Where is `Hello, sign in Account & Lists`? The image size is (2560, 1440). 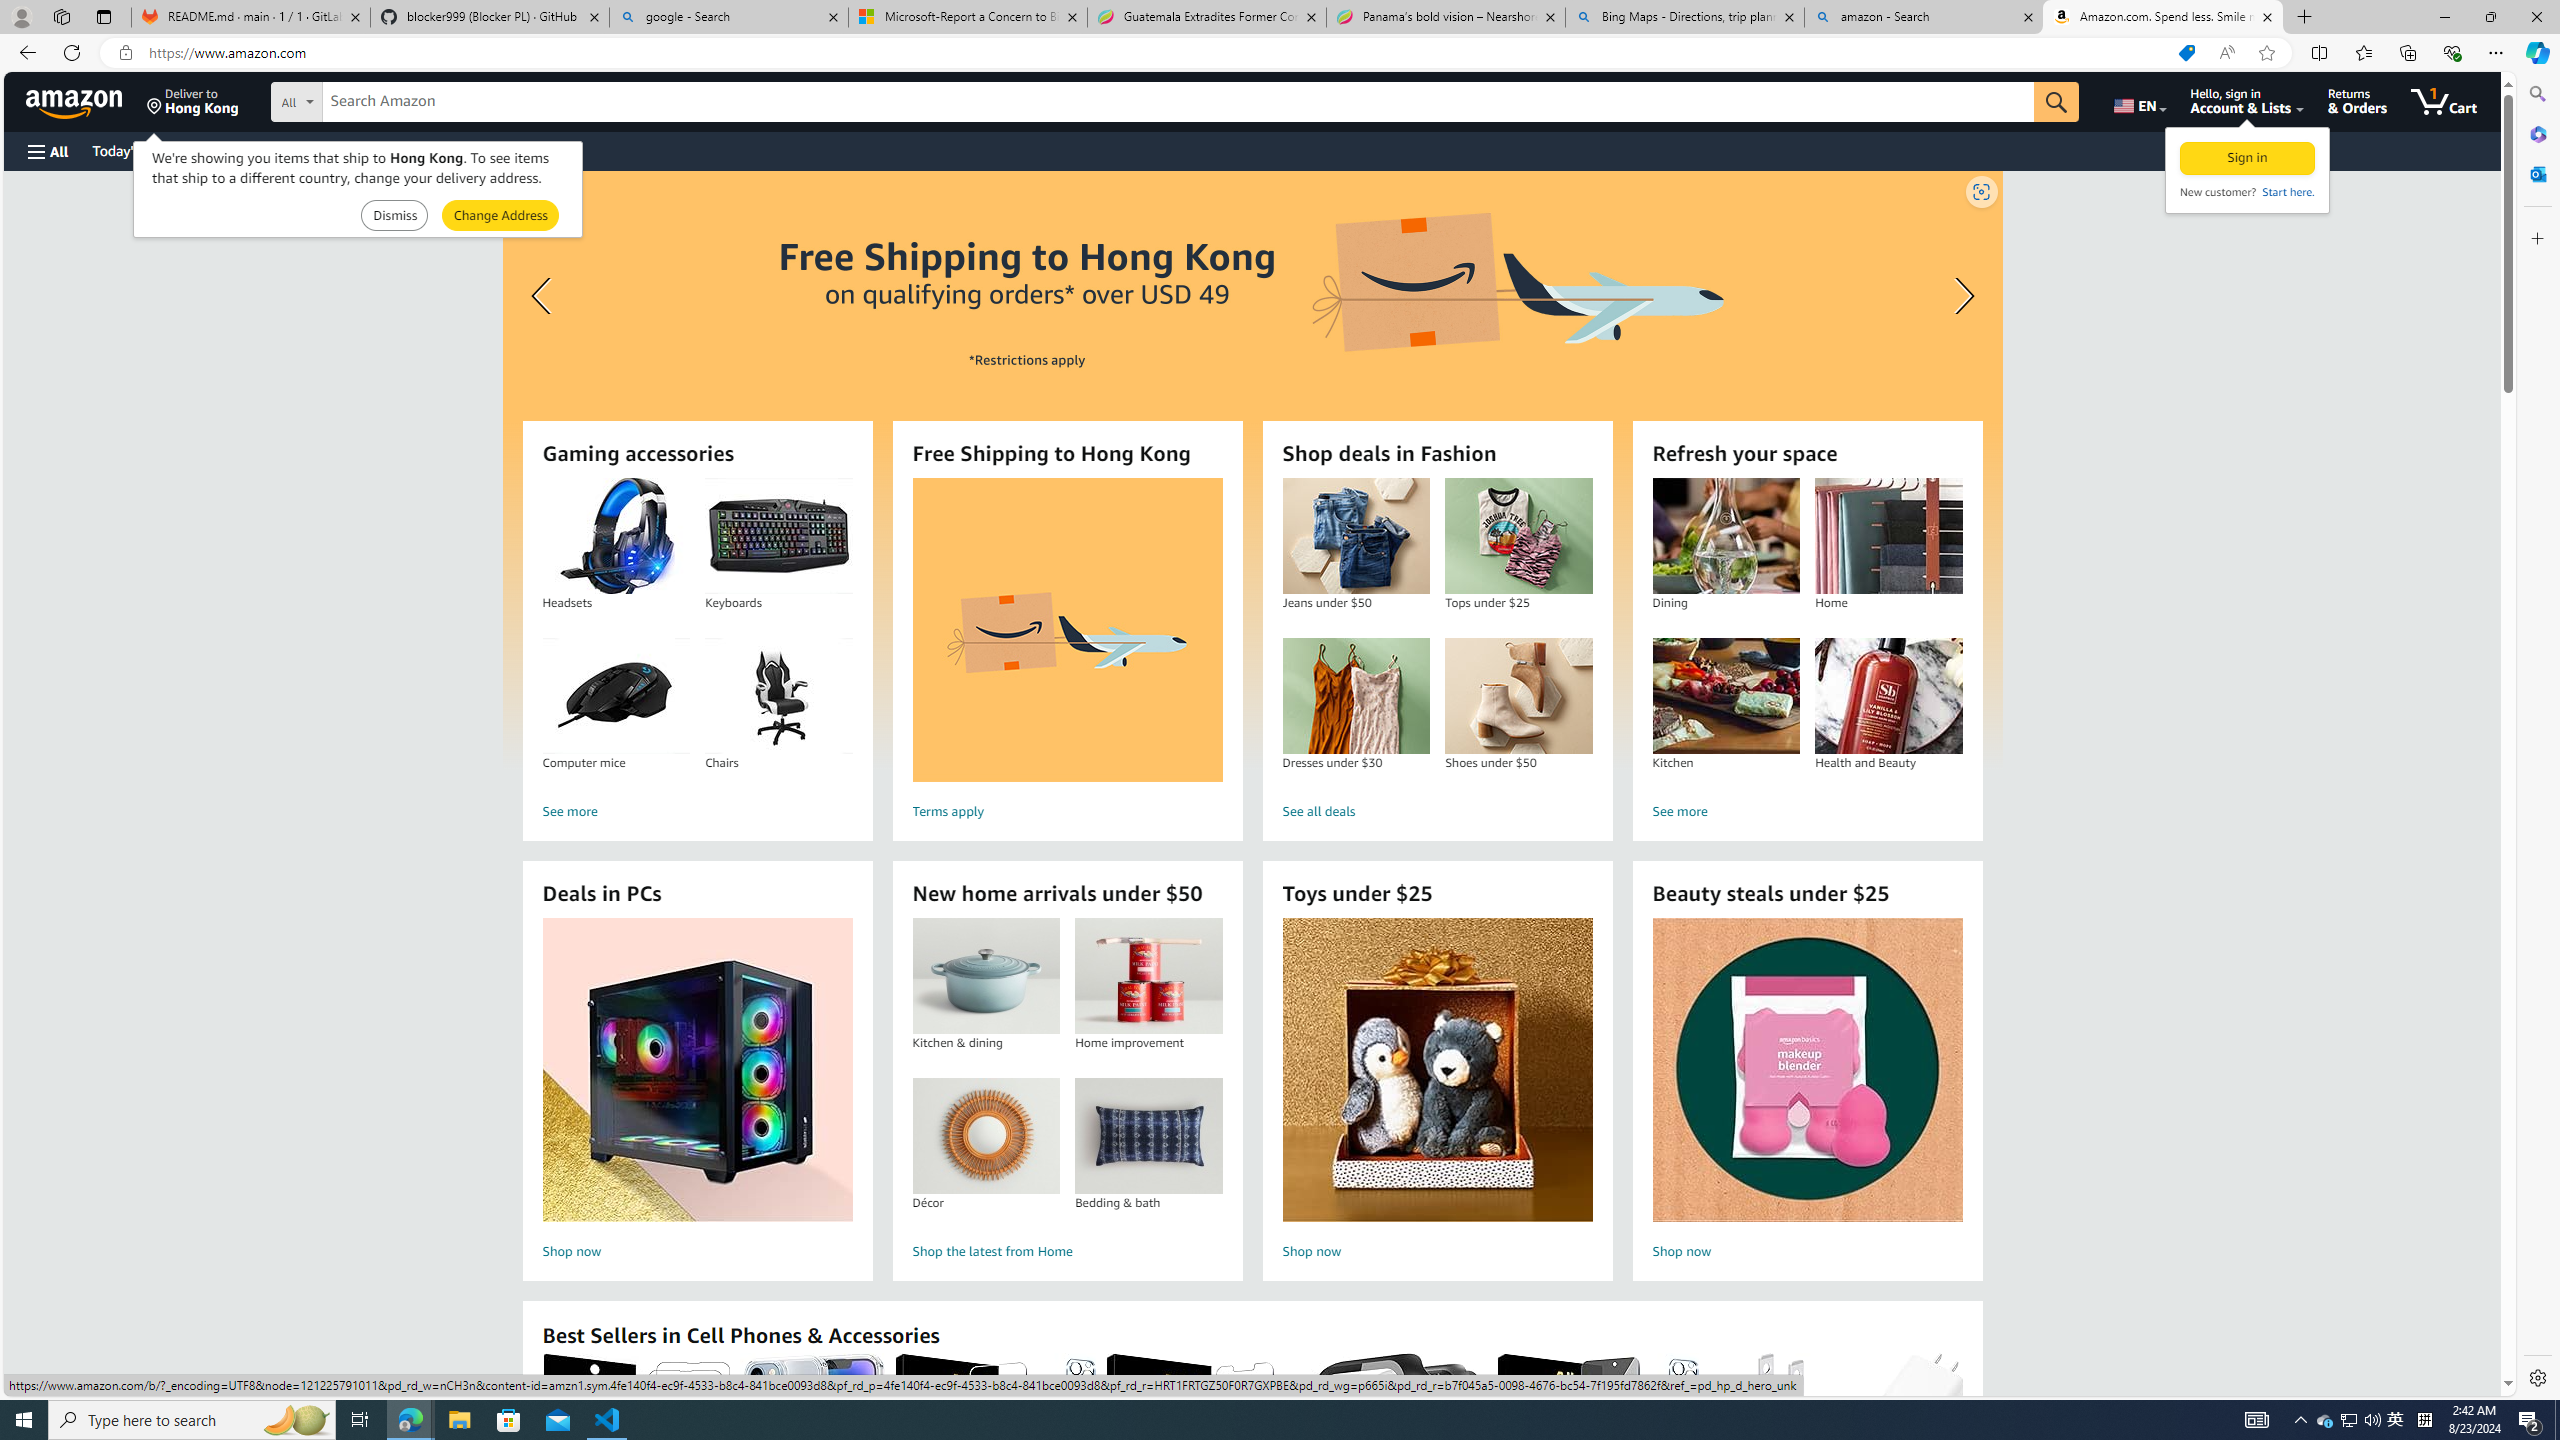
Hello, sign in Account & Lists is located at coordinates (2248, 101).